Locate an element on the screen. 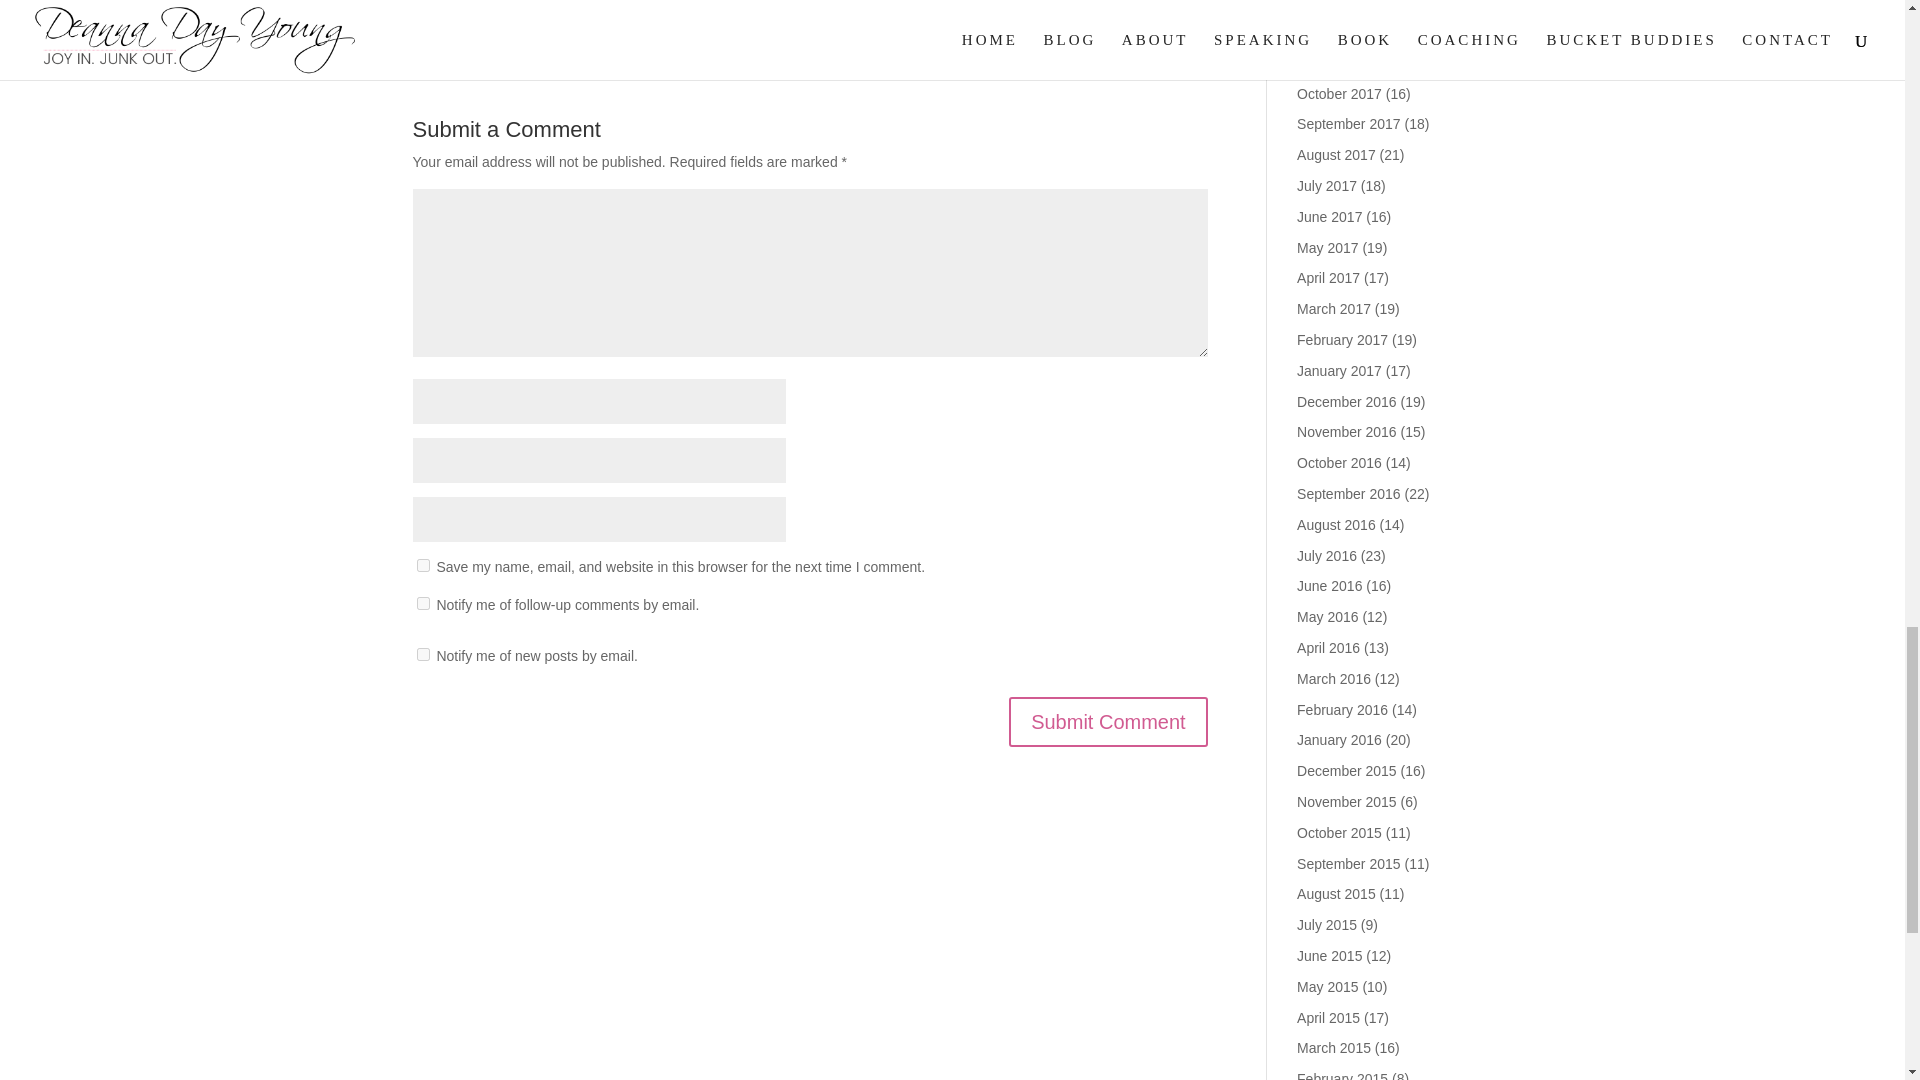 The height and width of the screenshot is (1080, 1920). subscribe is located at coordinates (422, 604).